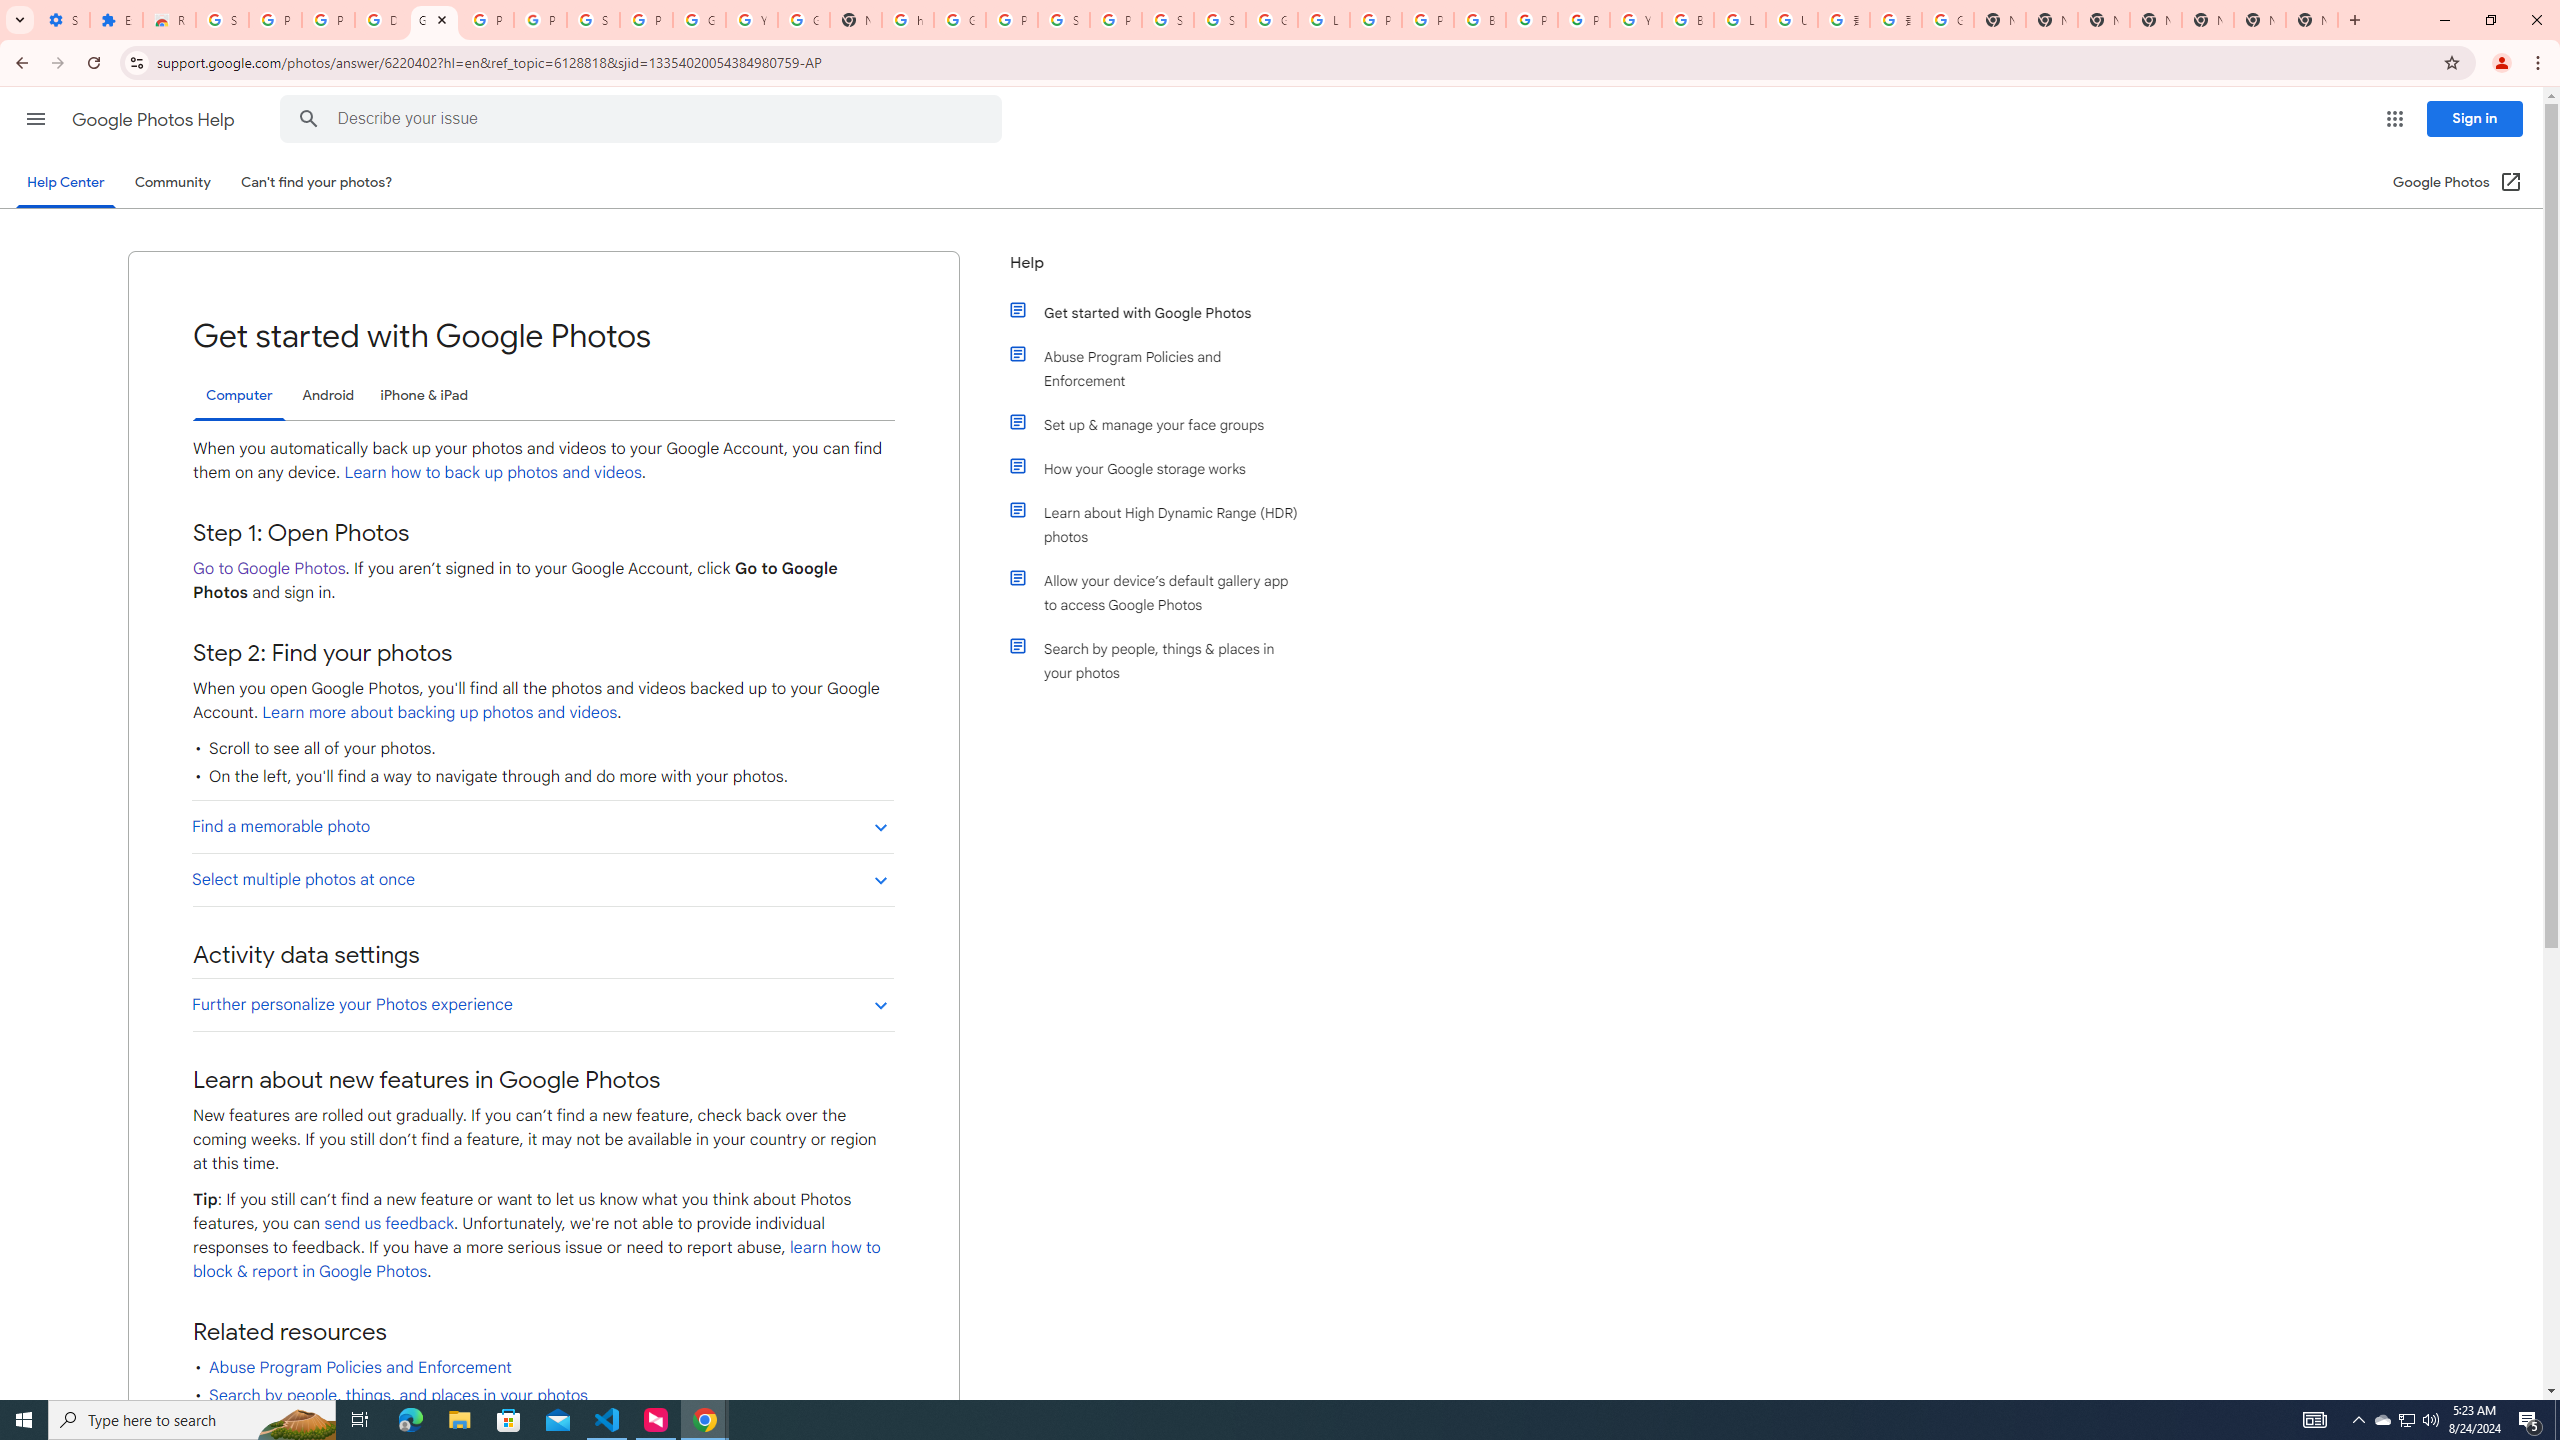 Image resolution: width=2560 pixels, height=1440 pixels. I want to click on Community, so click(172, 182).